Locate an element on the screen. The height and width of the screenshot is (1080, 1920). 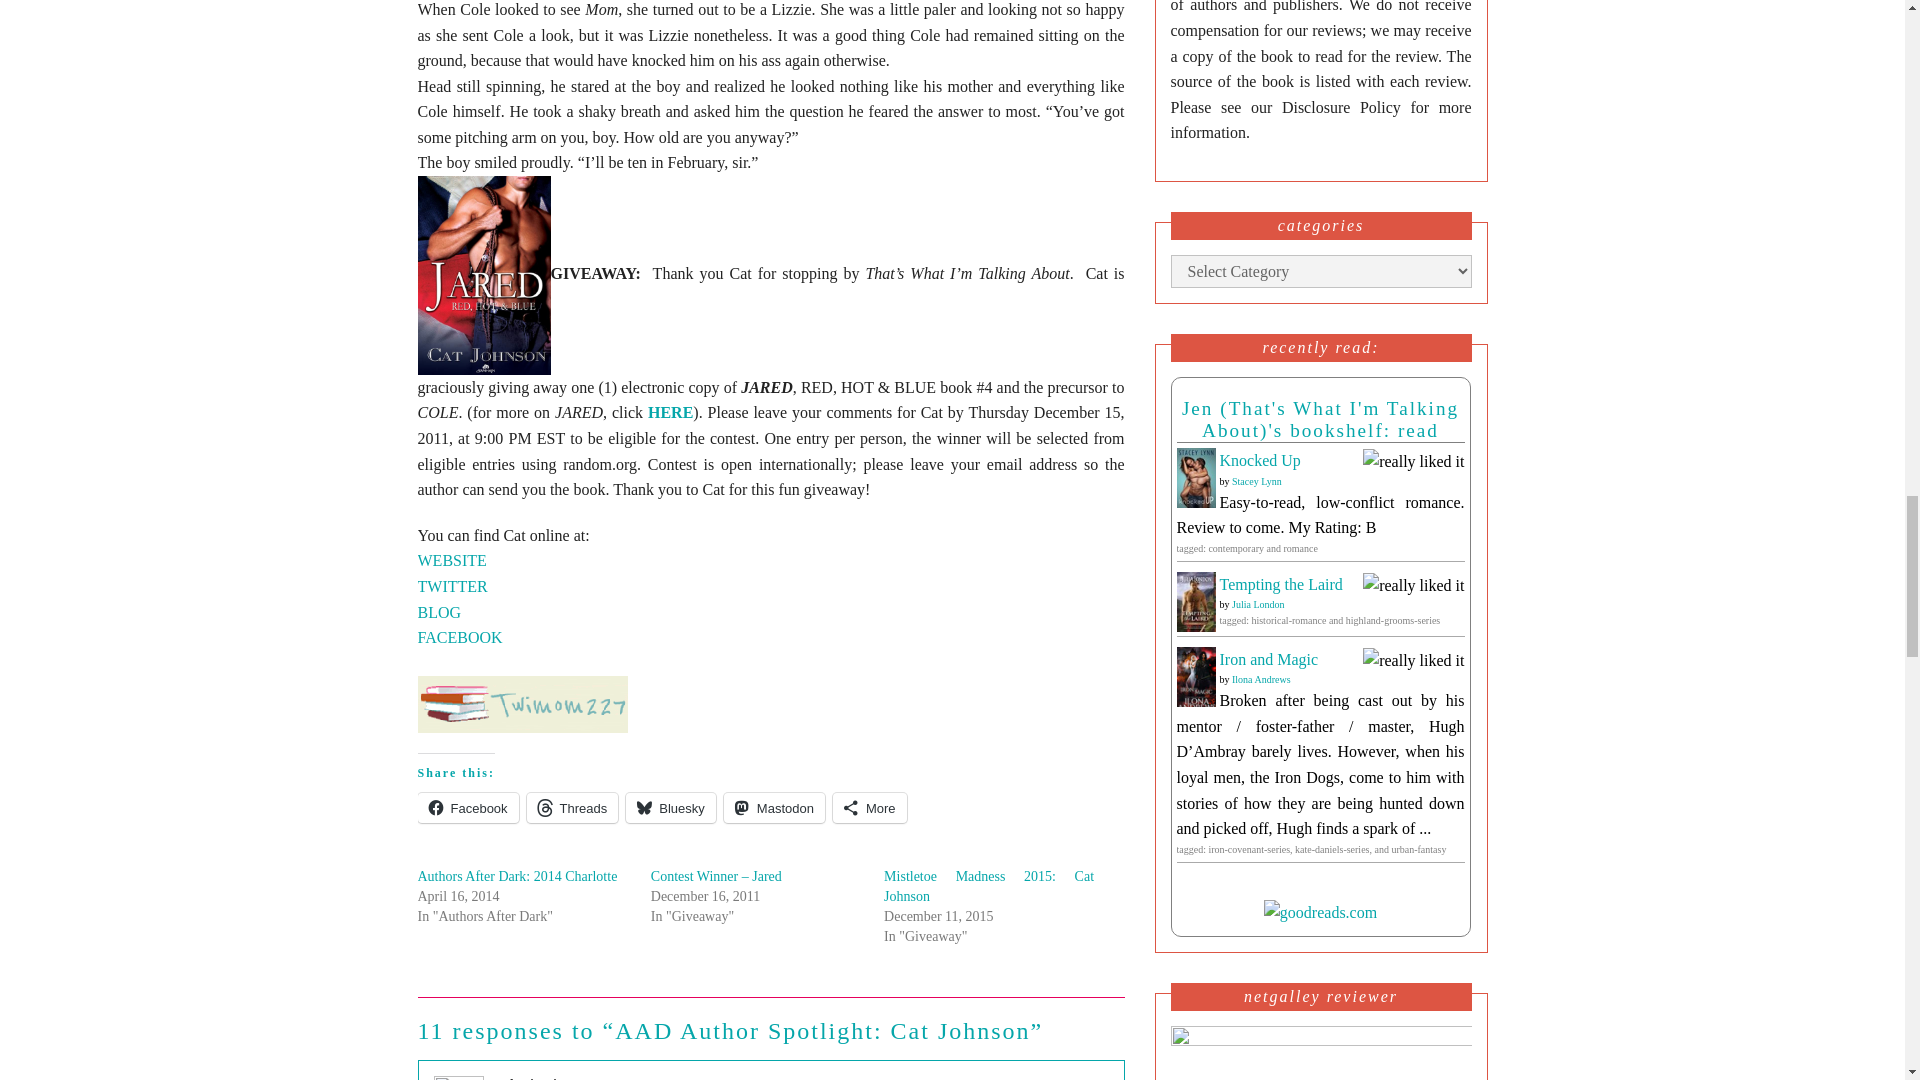
Click to share on Threads is located at coordinates (572, 807).